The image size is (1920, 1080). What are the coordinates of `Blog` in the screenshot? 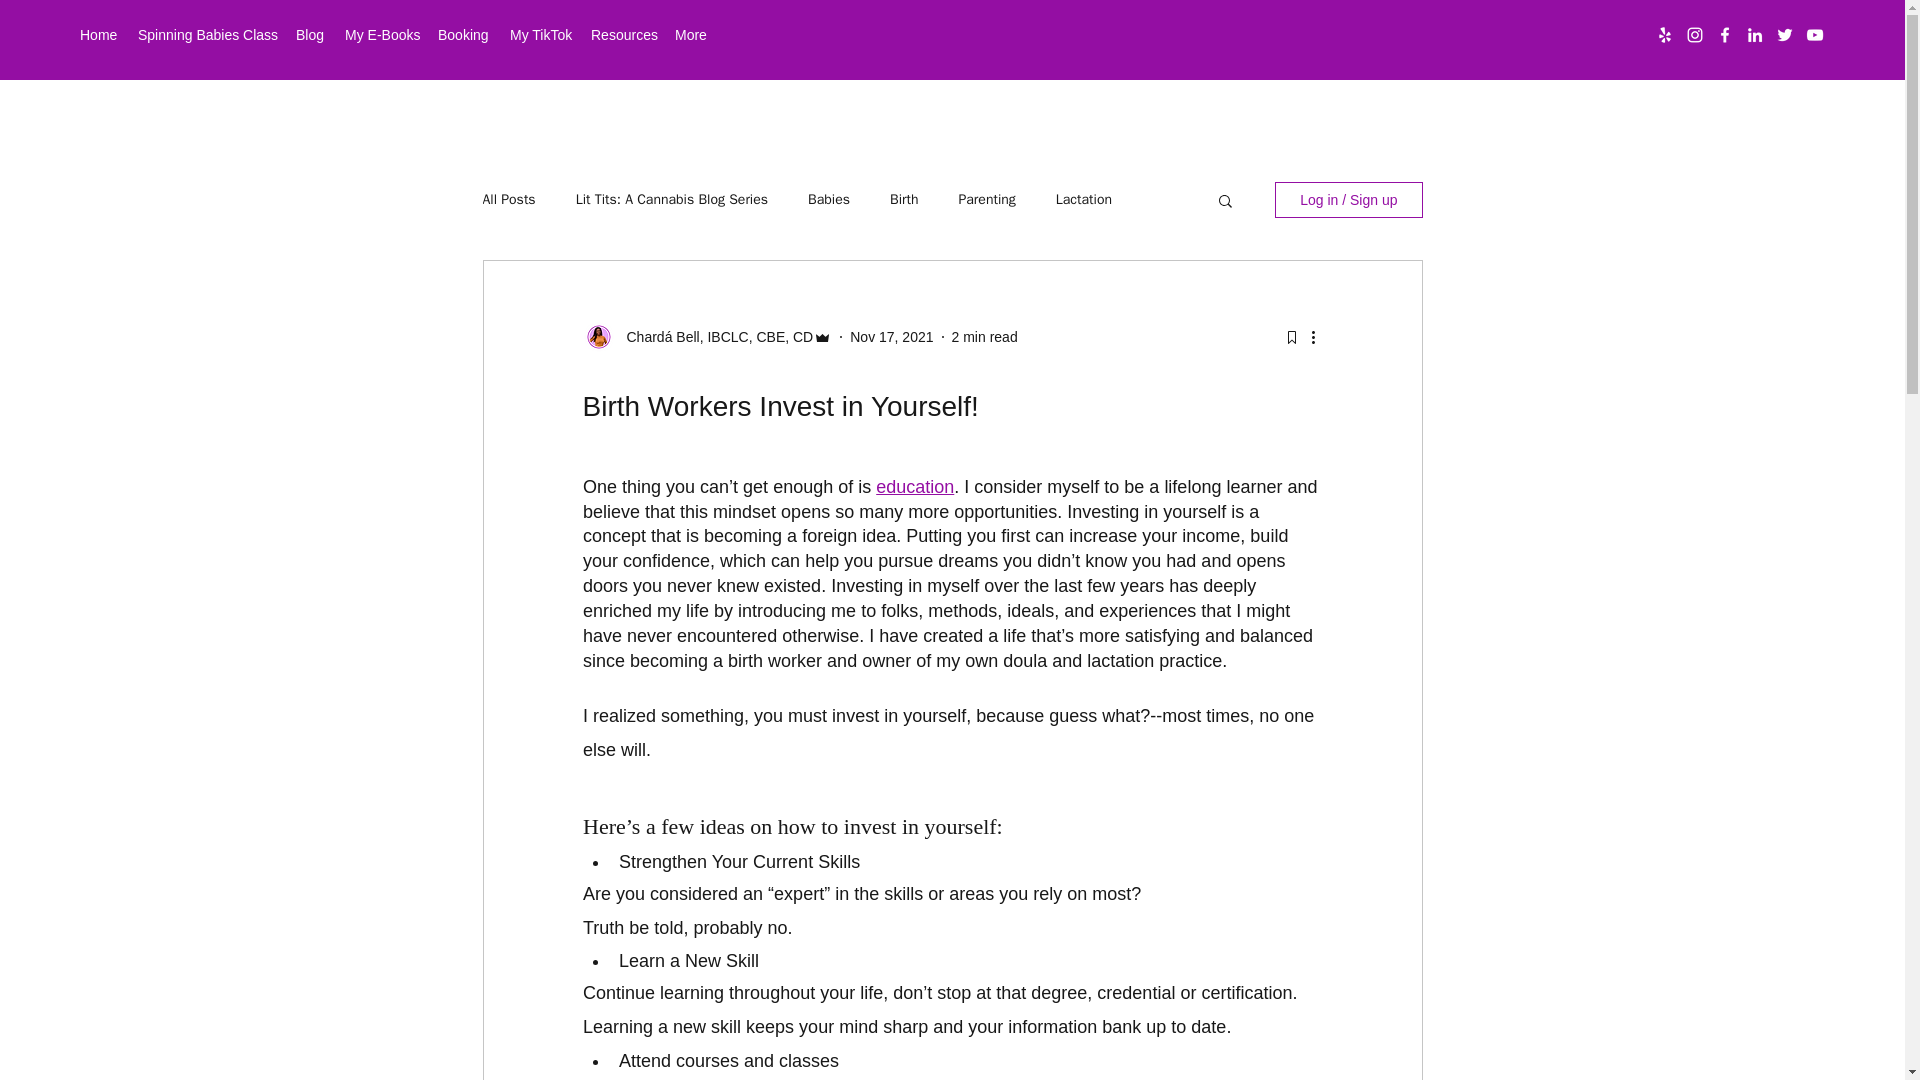 It's located at (310, 34).